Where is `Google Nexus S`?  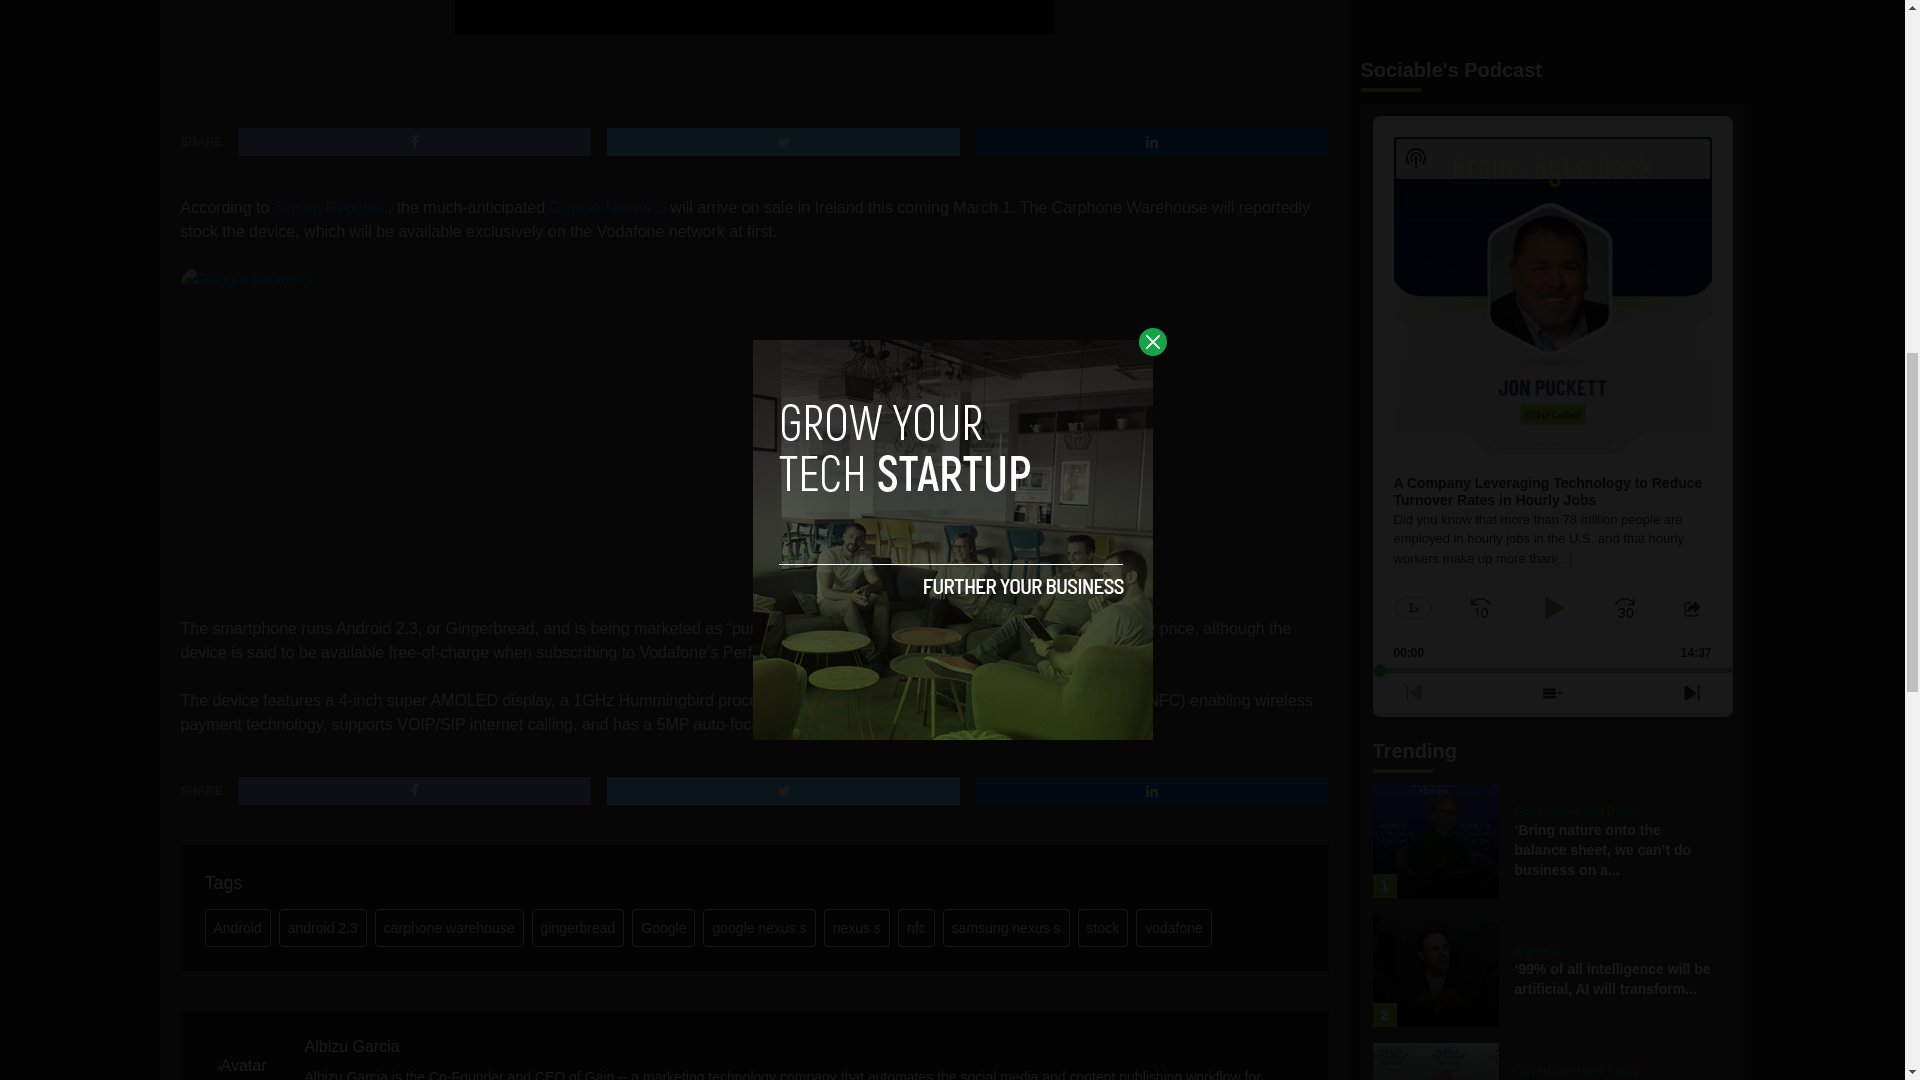 Google Nexus S is located at coordinates (608, 207).